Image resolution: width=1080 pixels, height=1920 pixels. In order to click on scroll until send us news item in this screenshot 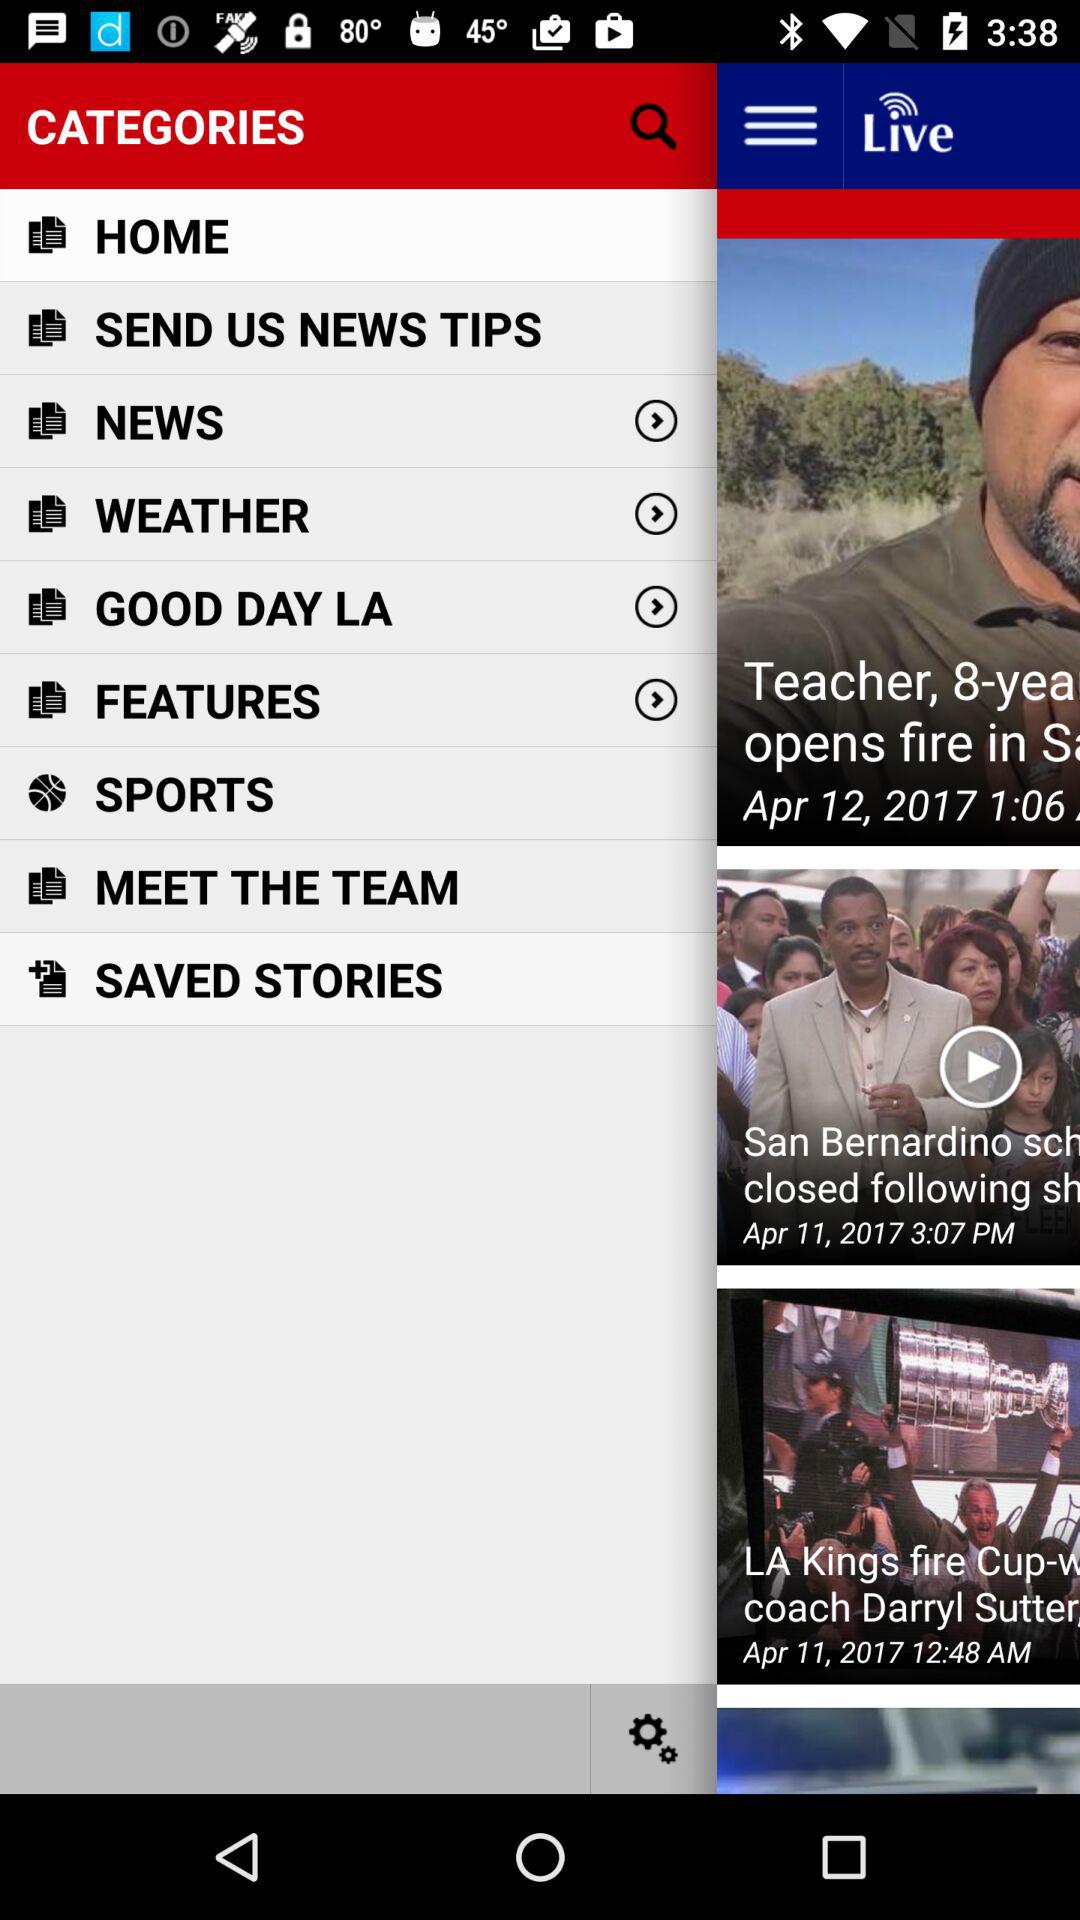, I will do `click(318, 328)`.